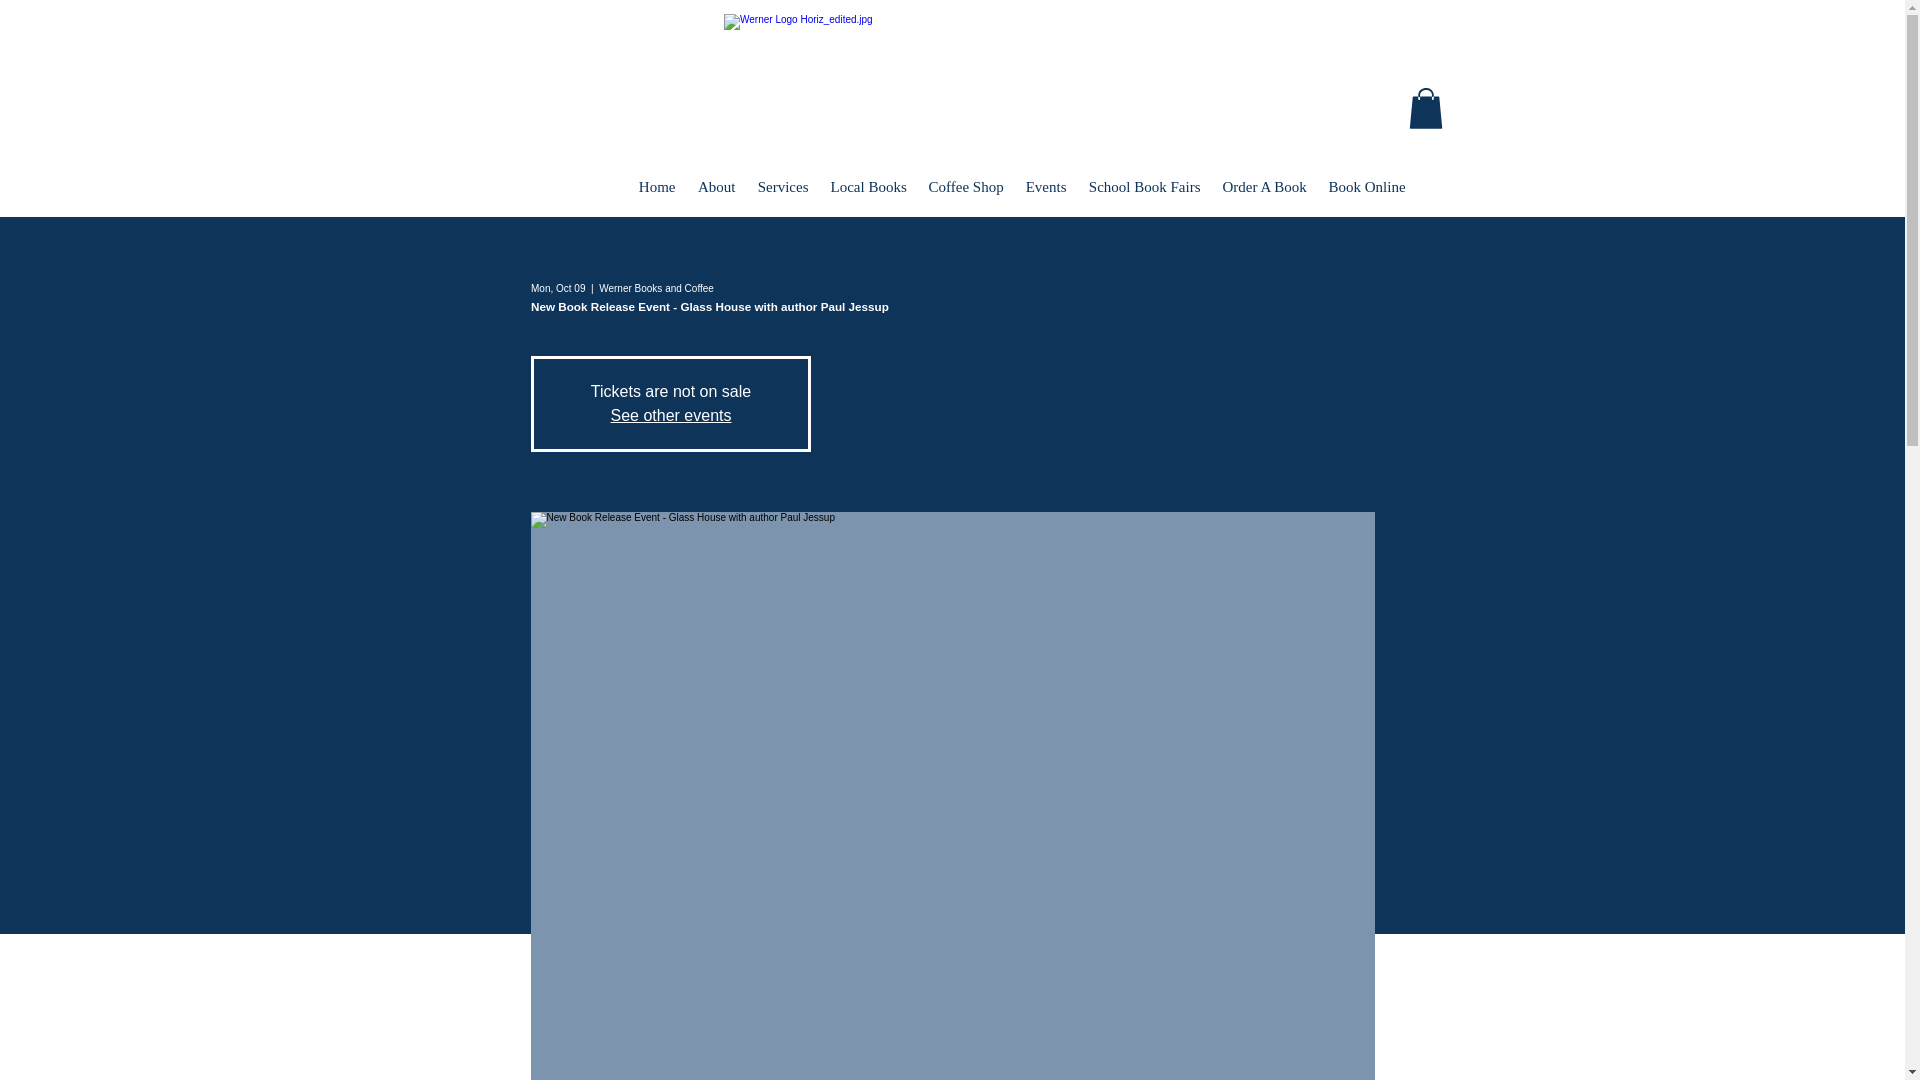 The image size is (1920, 1080). I want to click on Services, so click(782, 178).